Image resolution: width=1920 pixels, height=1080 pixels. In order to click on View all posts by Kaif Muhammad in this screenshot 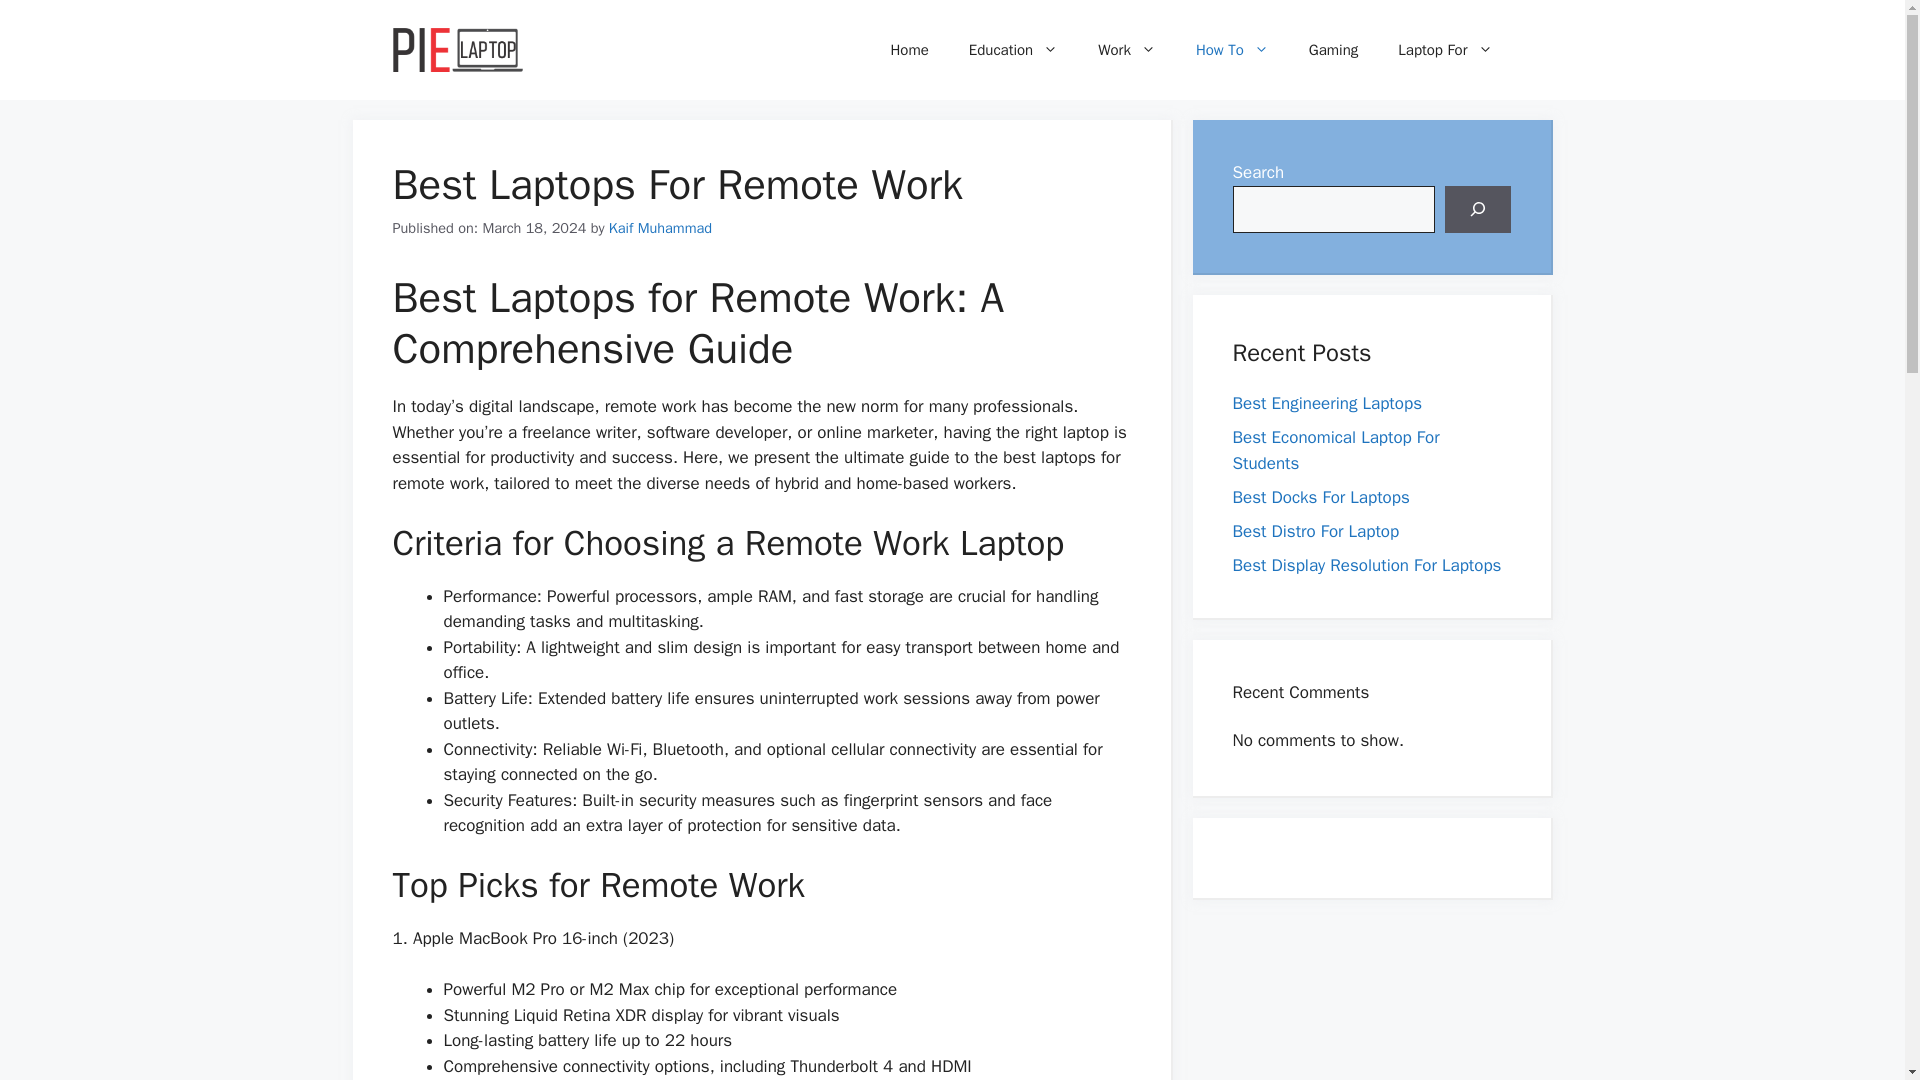, I will do `click(660, 228)`.